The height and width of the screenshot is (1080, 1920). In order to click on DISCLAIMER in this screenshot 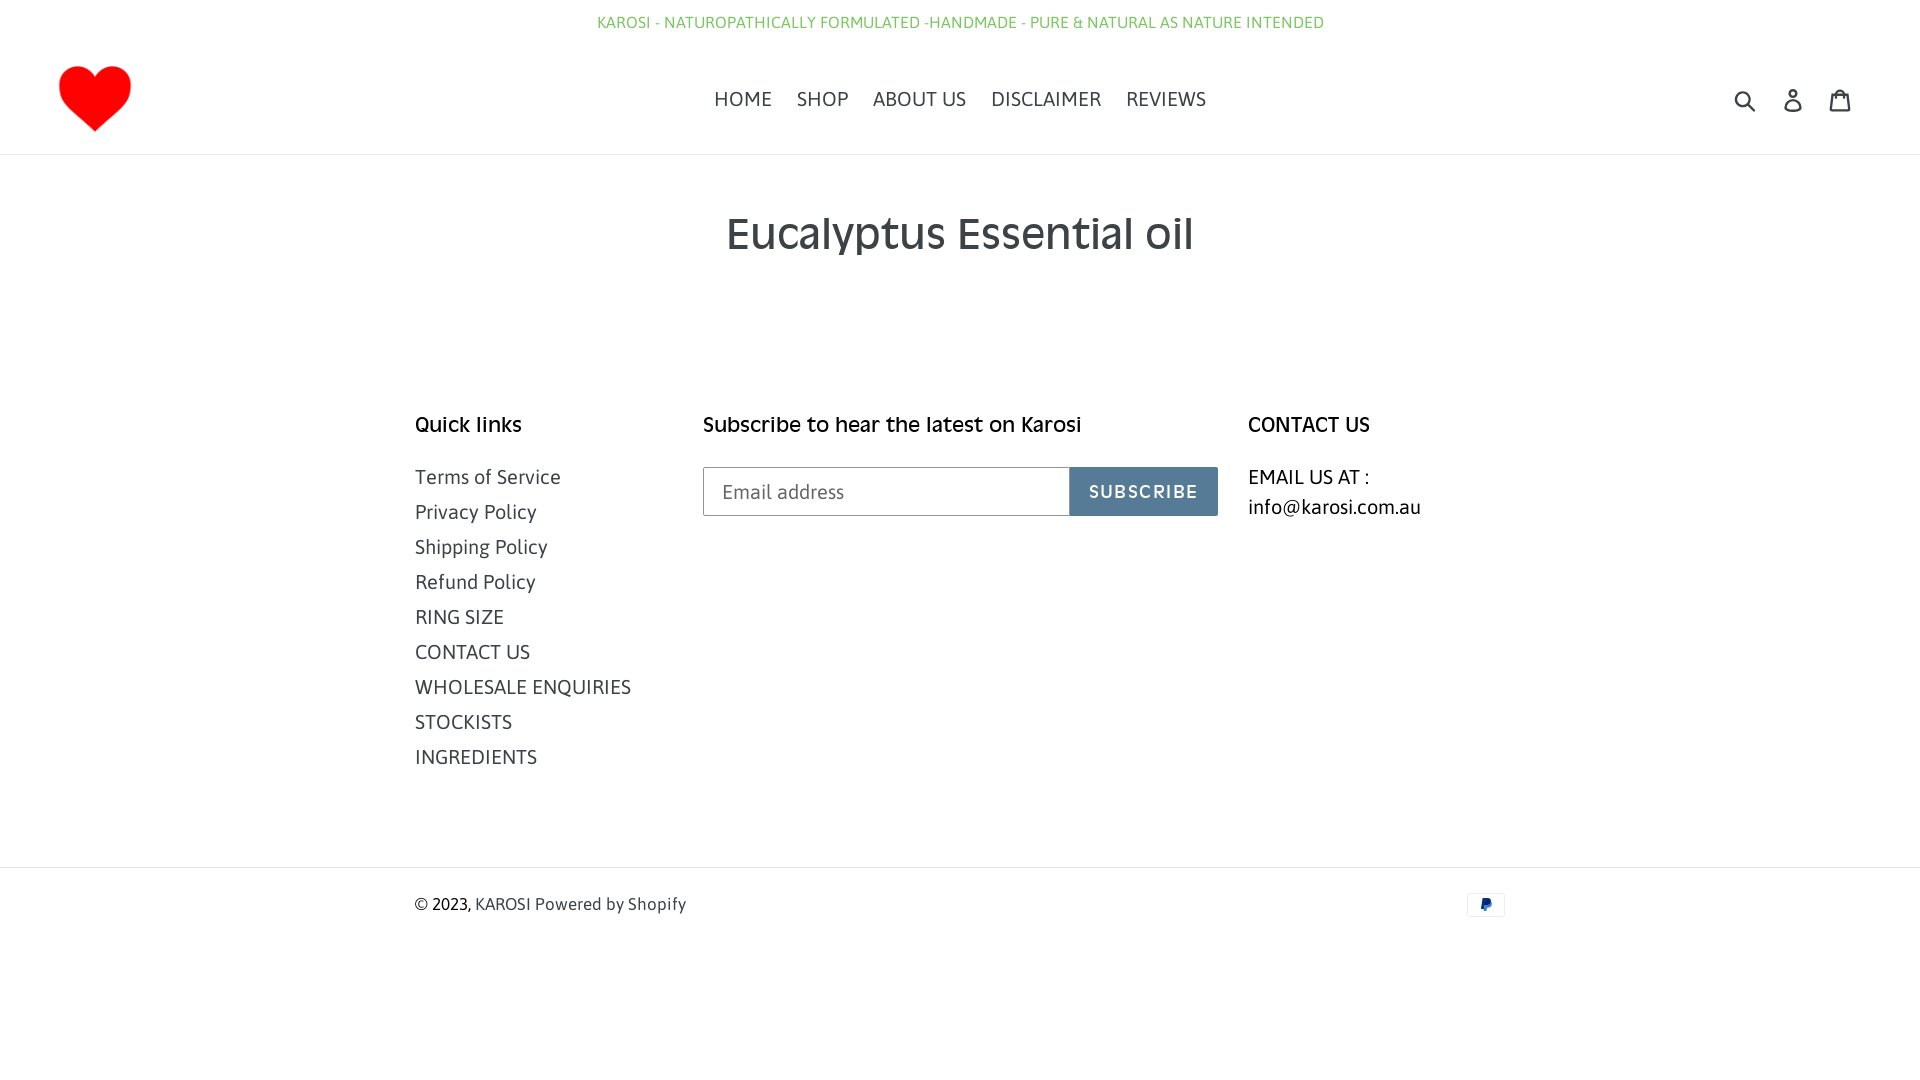, I will do `click(1046, 99)`.